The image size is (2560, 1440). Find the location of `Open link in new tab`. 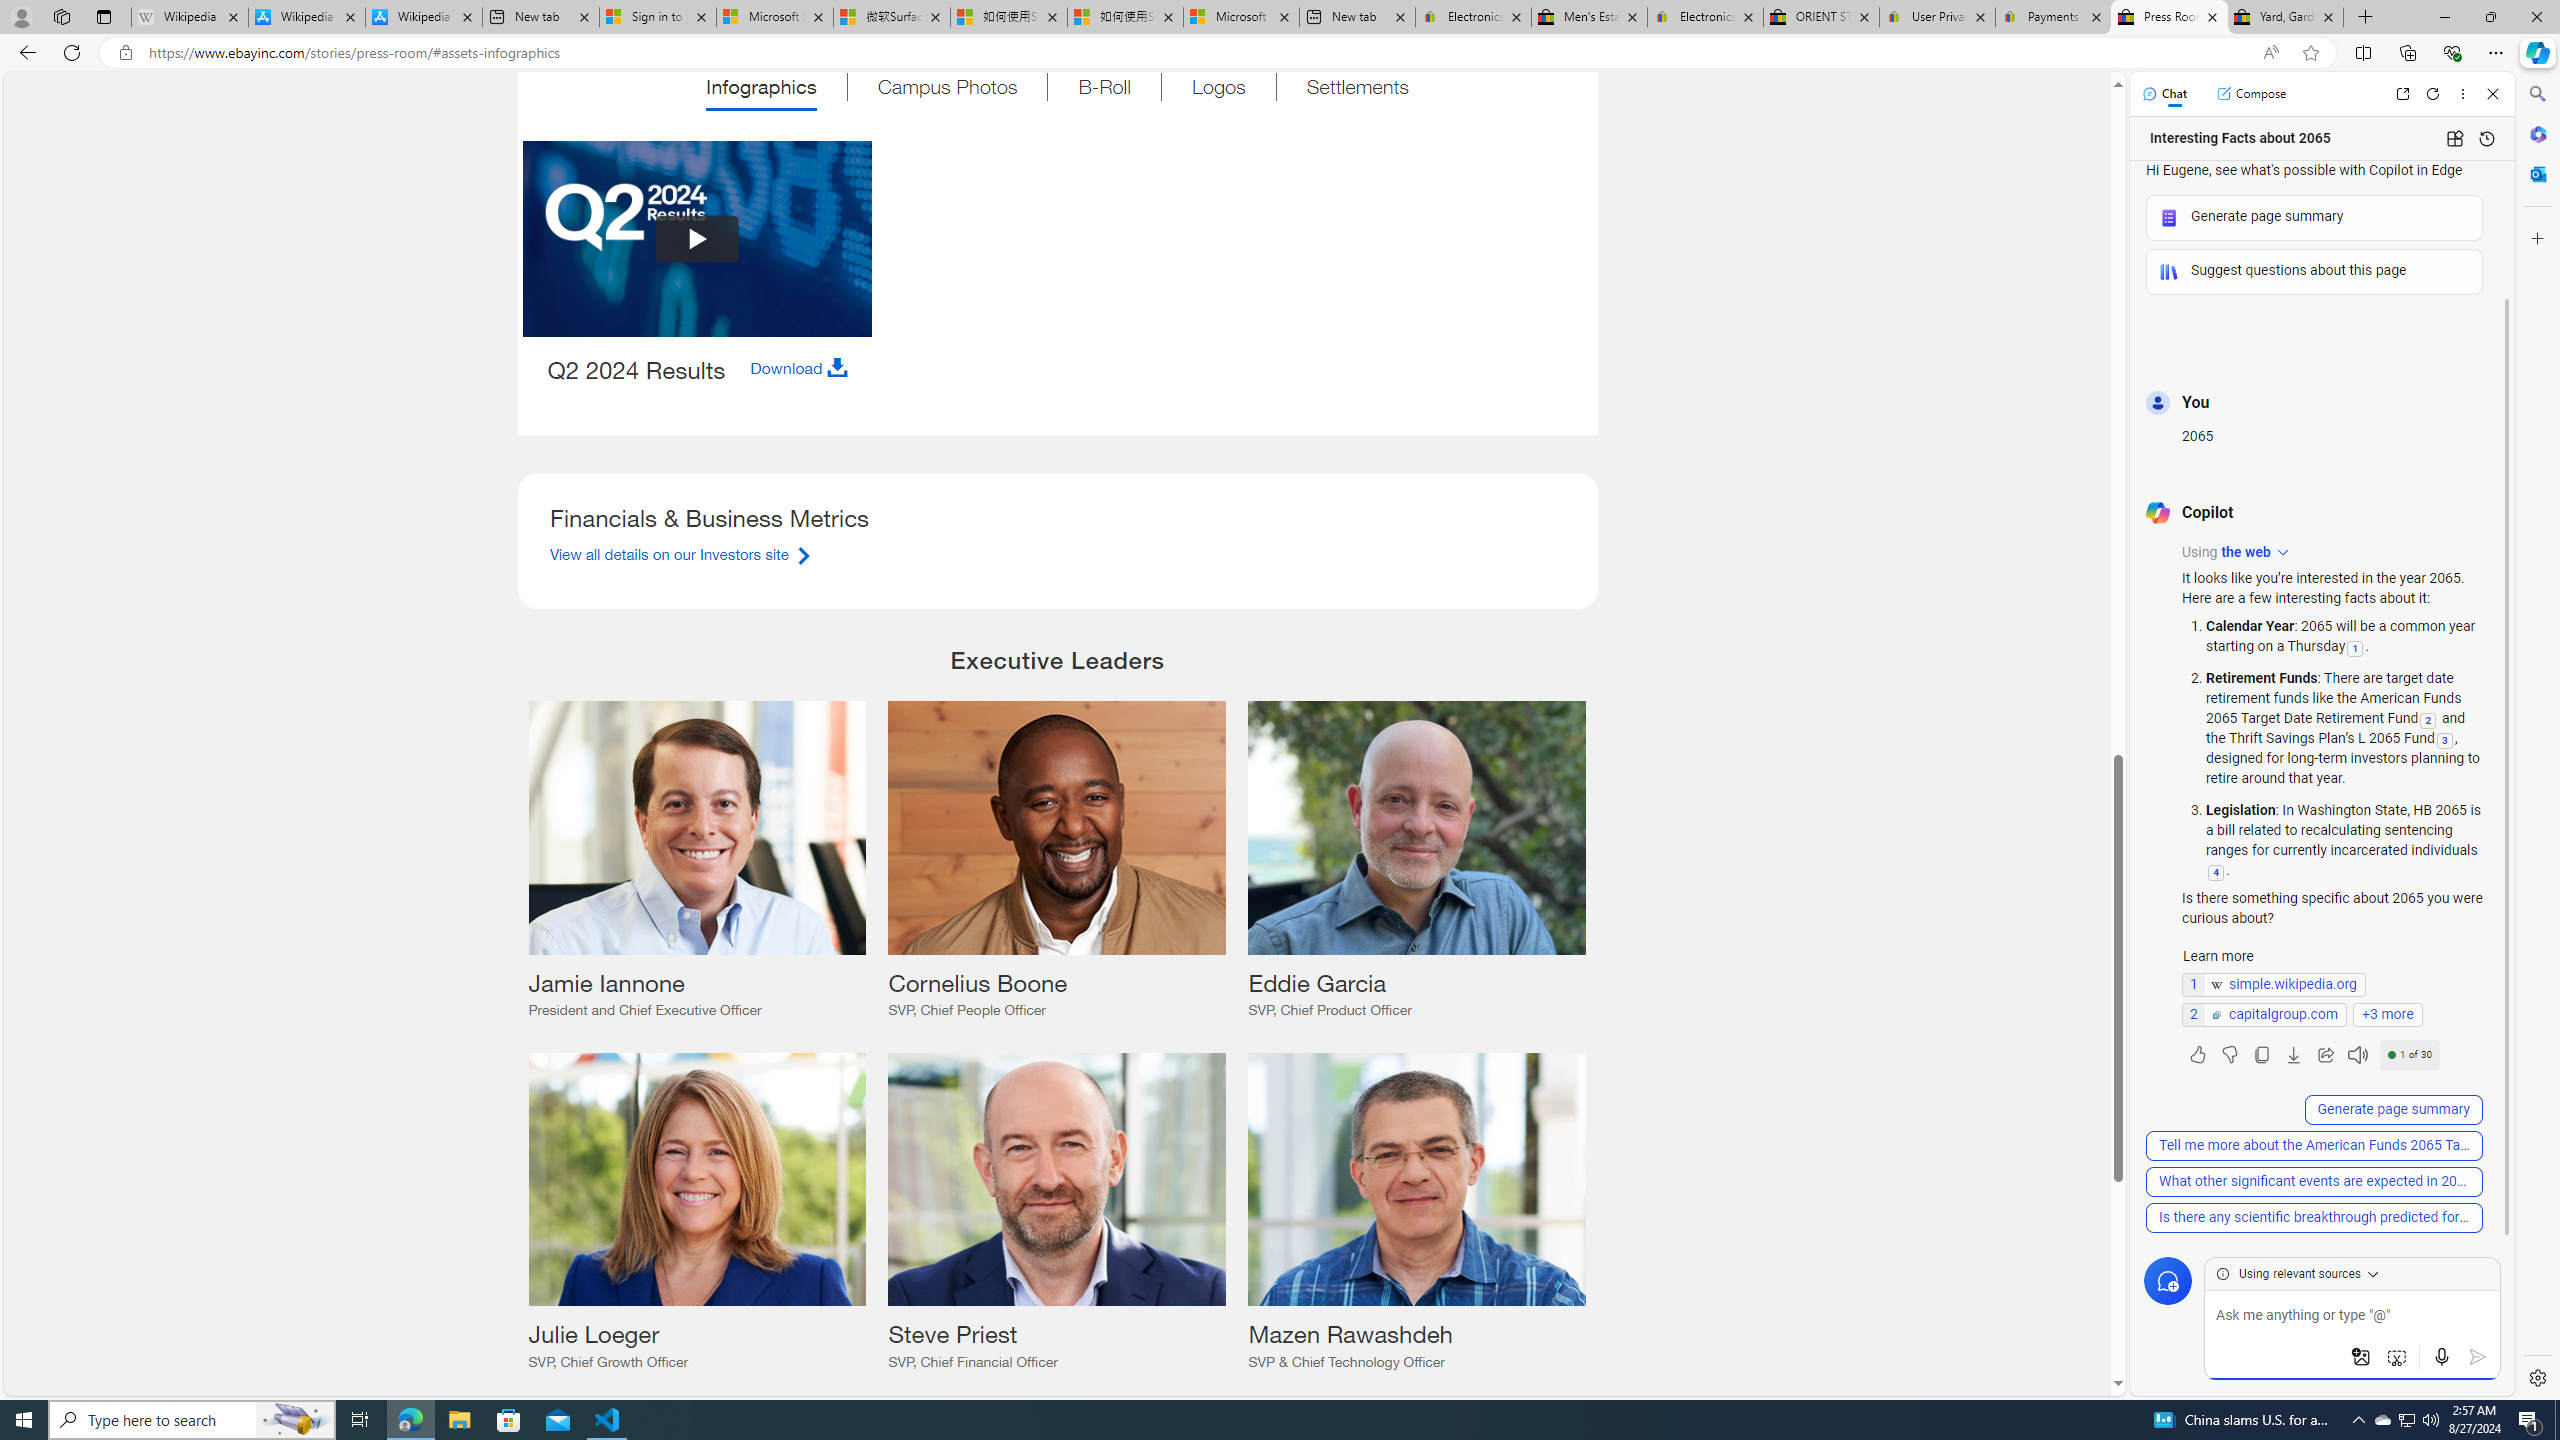

Open link in new tab is located at coordinates (2402, 94).